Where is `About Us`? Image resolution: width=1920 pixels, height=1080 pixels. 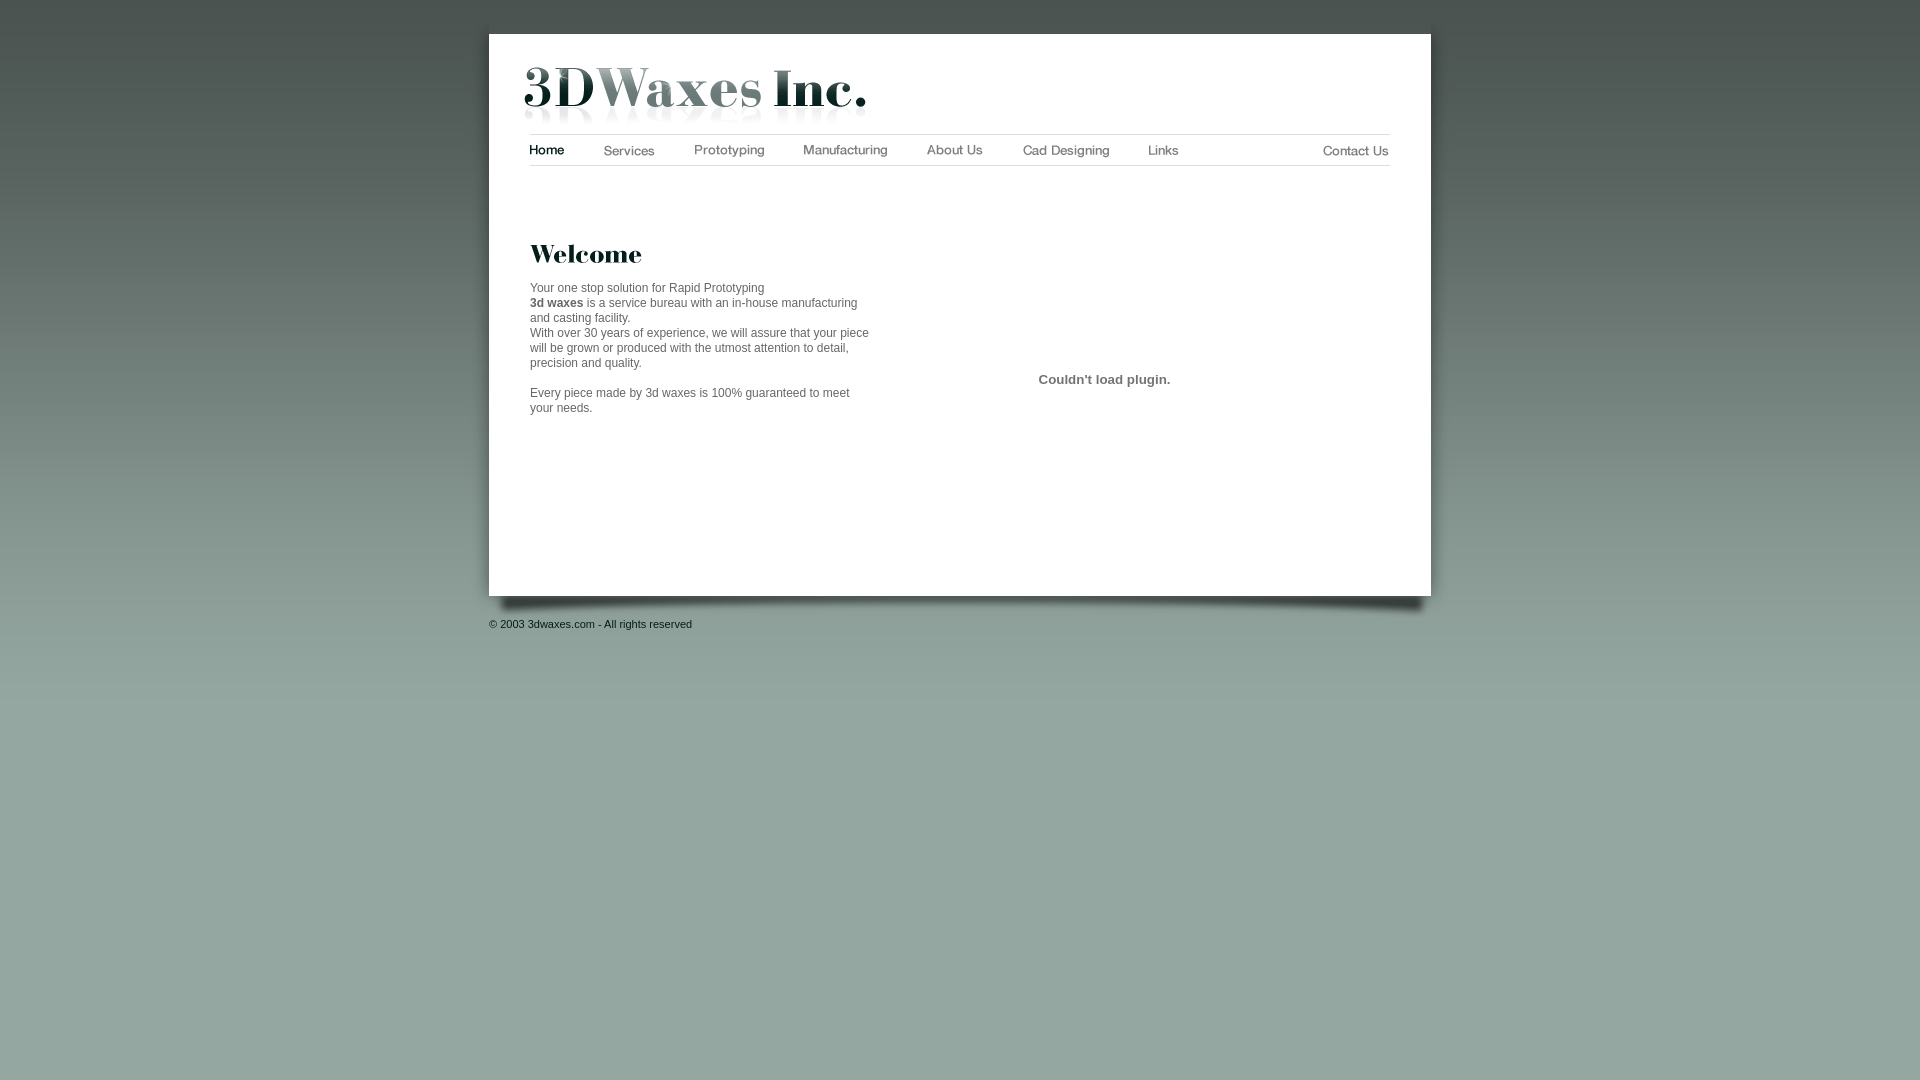
About Us is located at coordinates (955, 150).